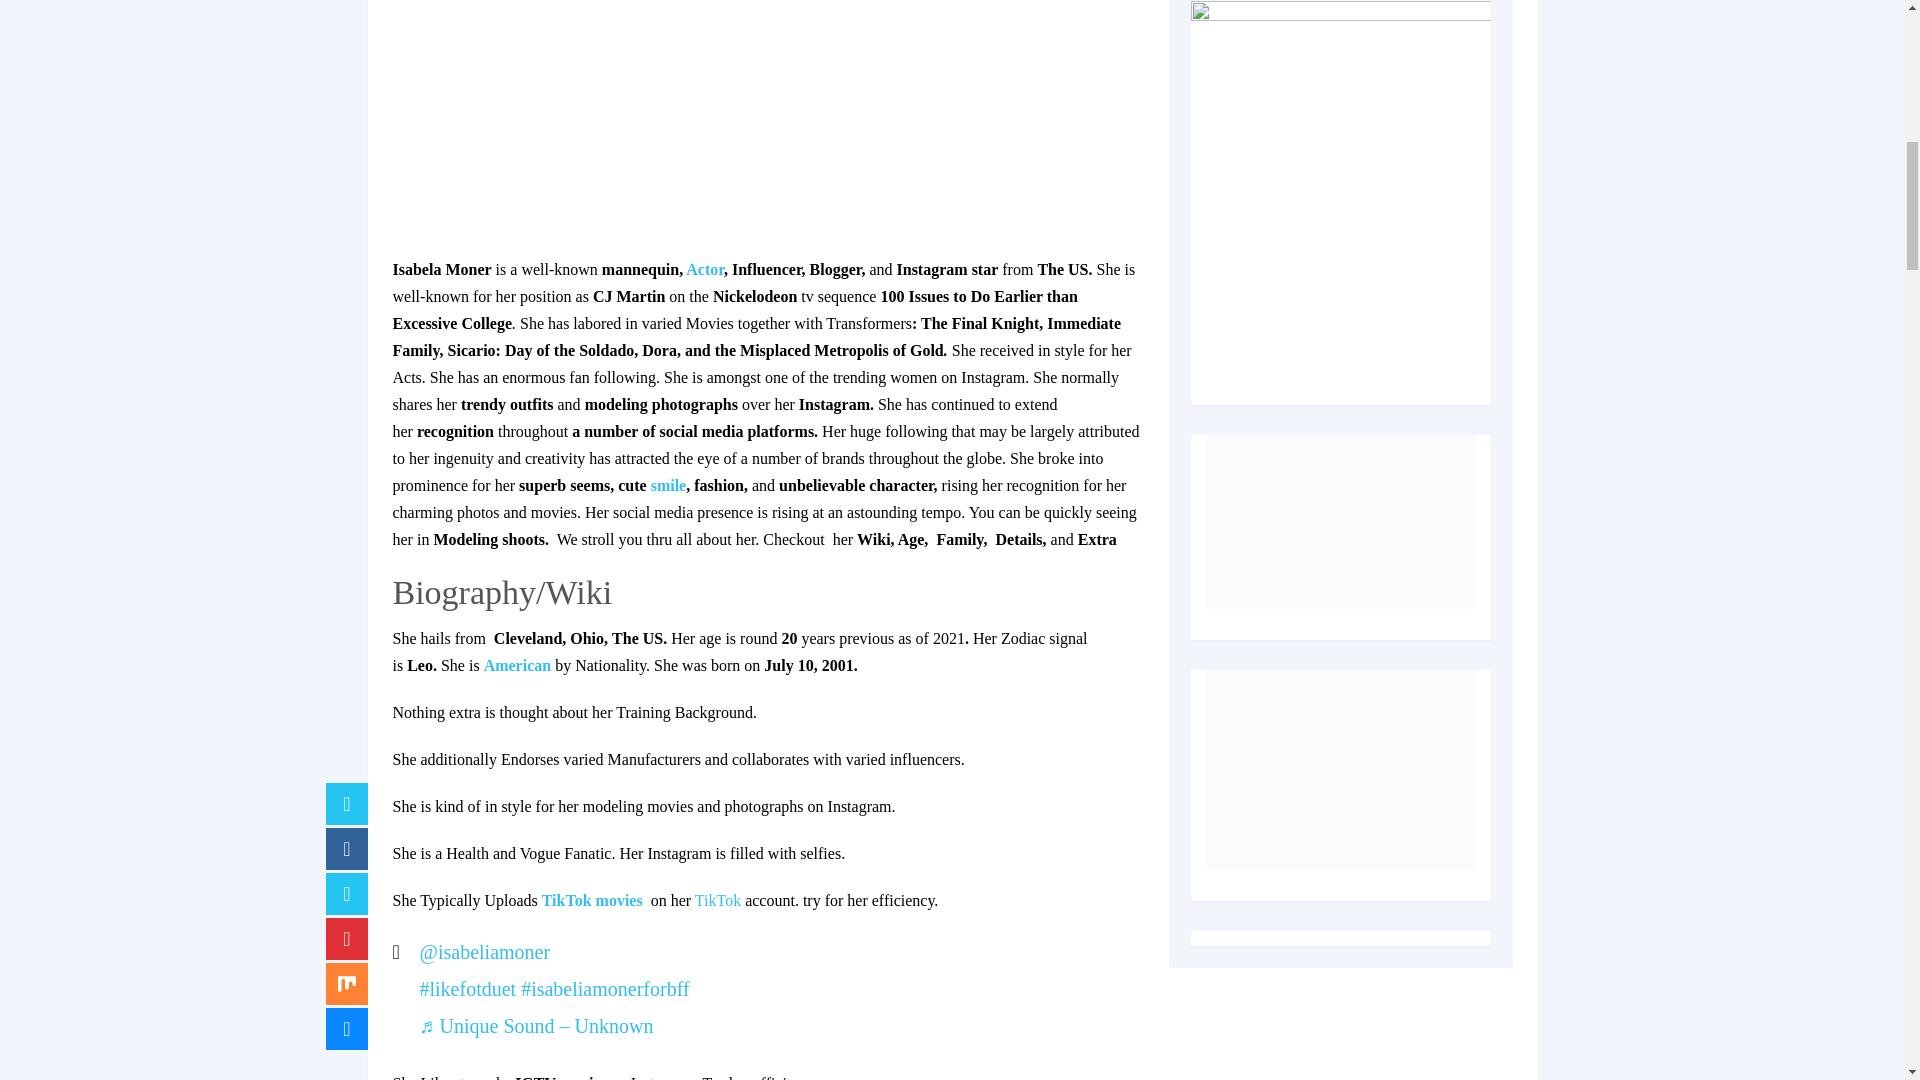  I want to click on Joanna Page Wiki, so click(668, 485).